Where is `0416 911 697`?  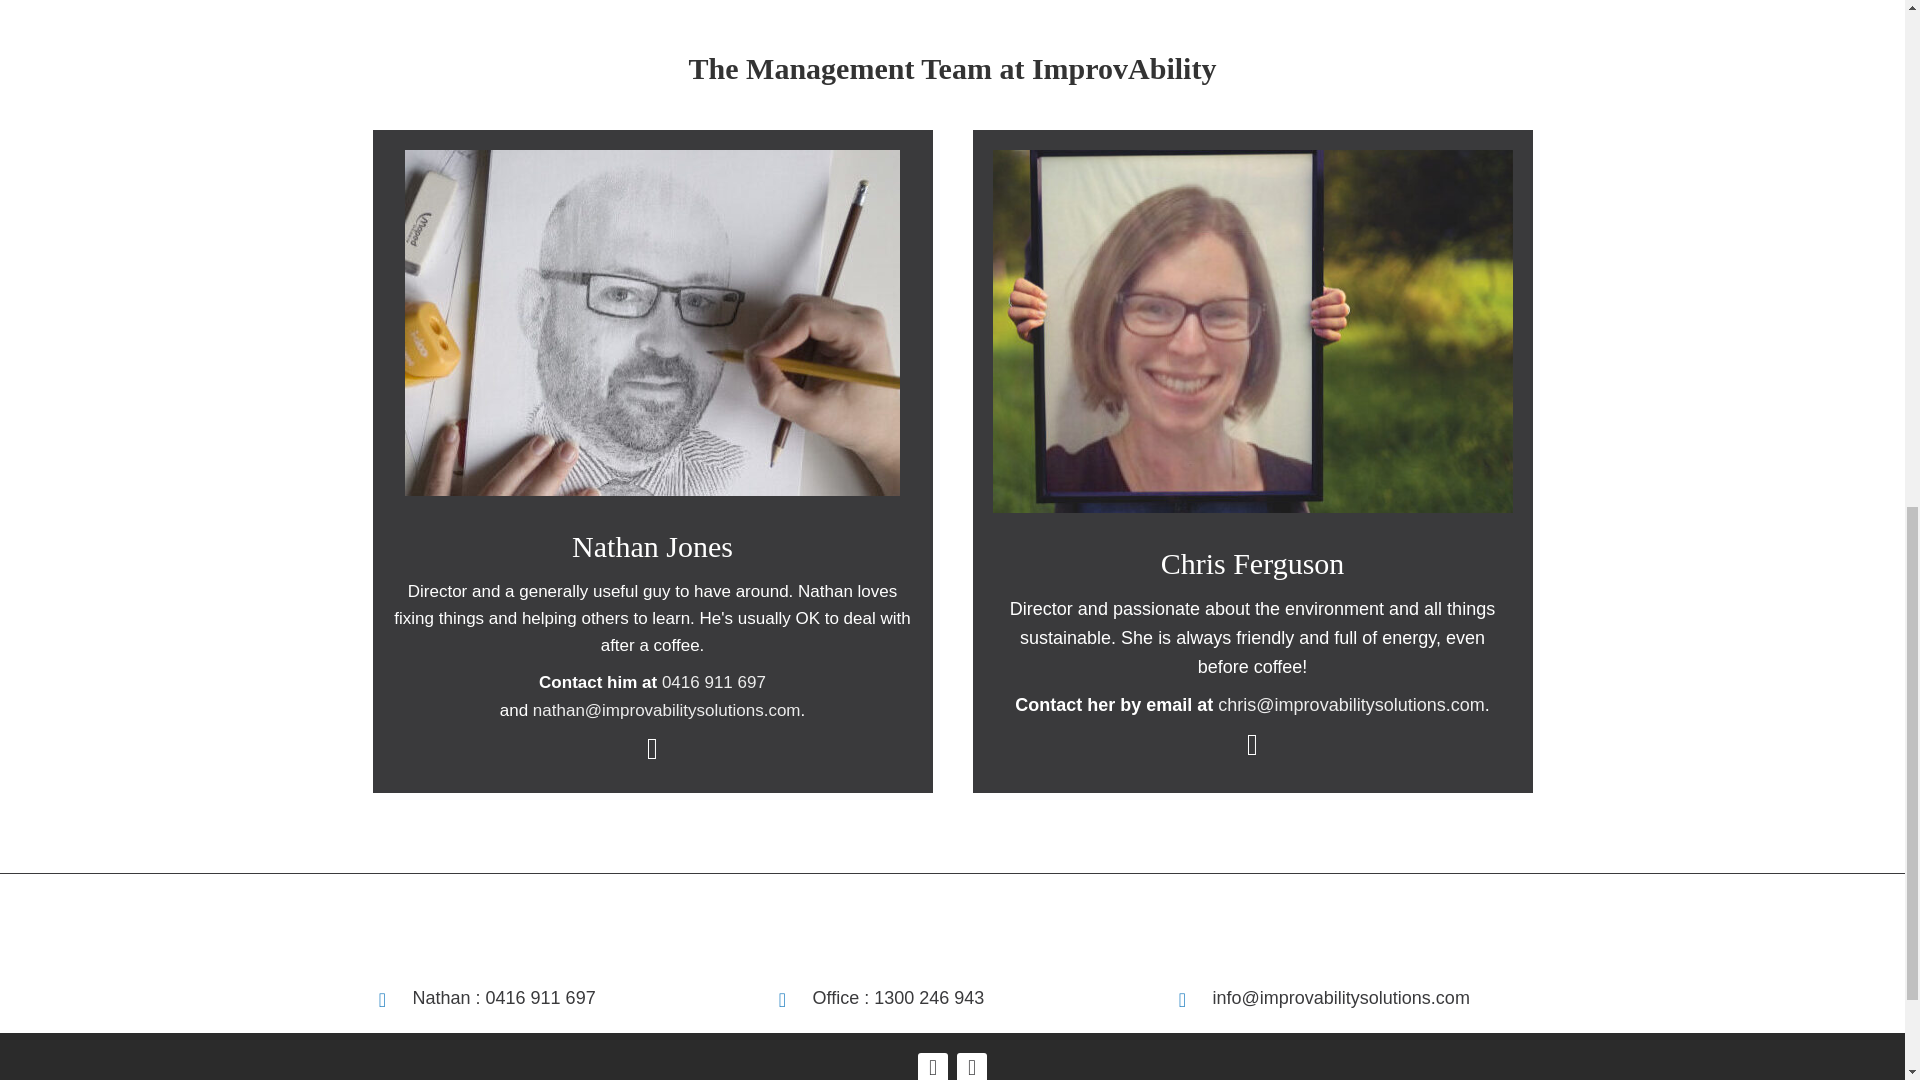 0416 911 697 is located at coordinates (540, 998).